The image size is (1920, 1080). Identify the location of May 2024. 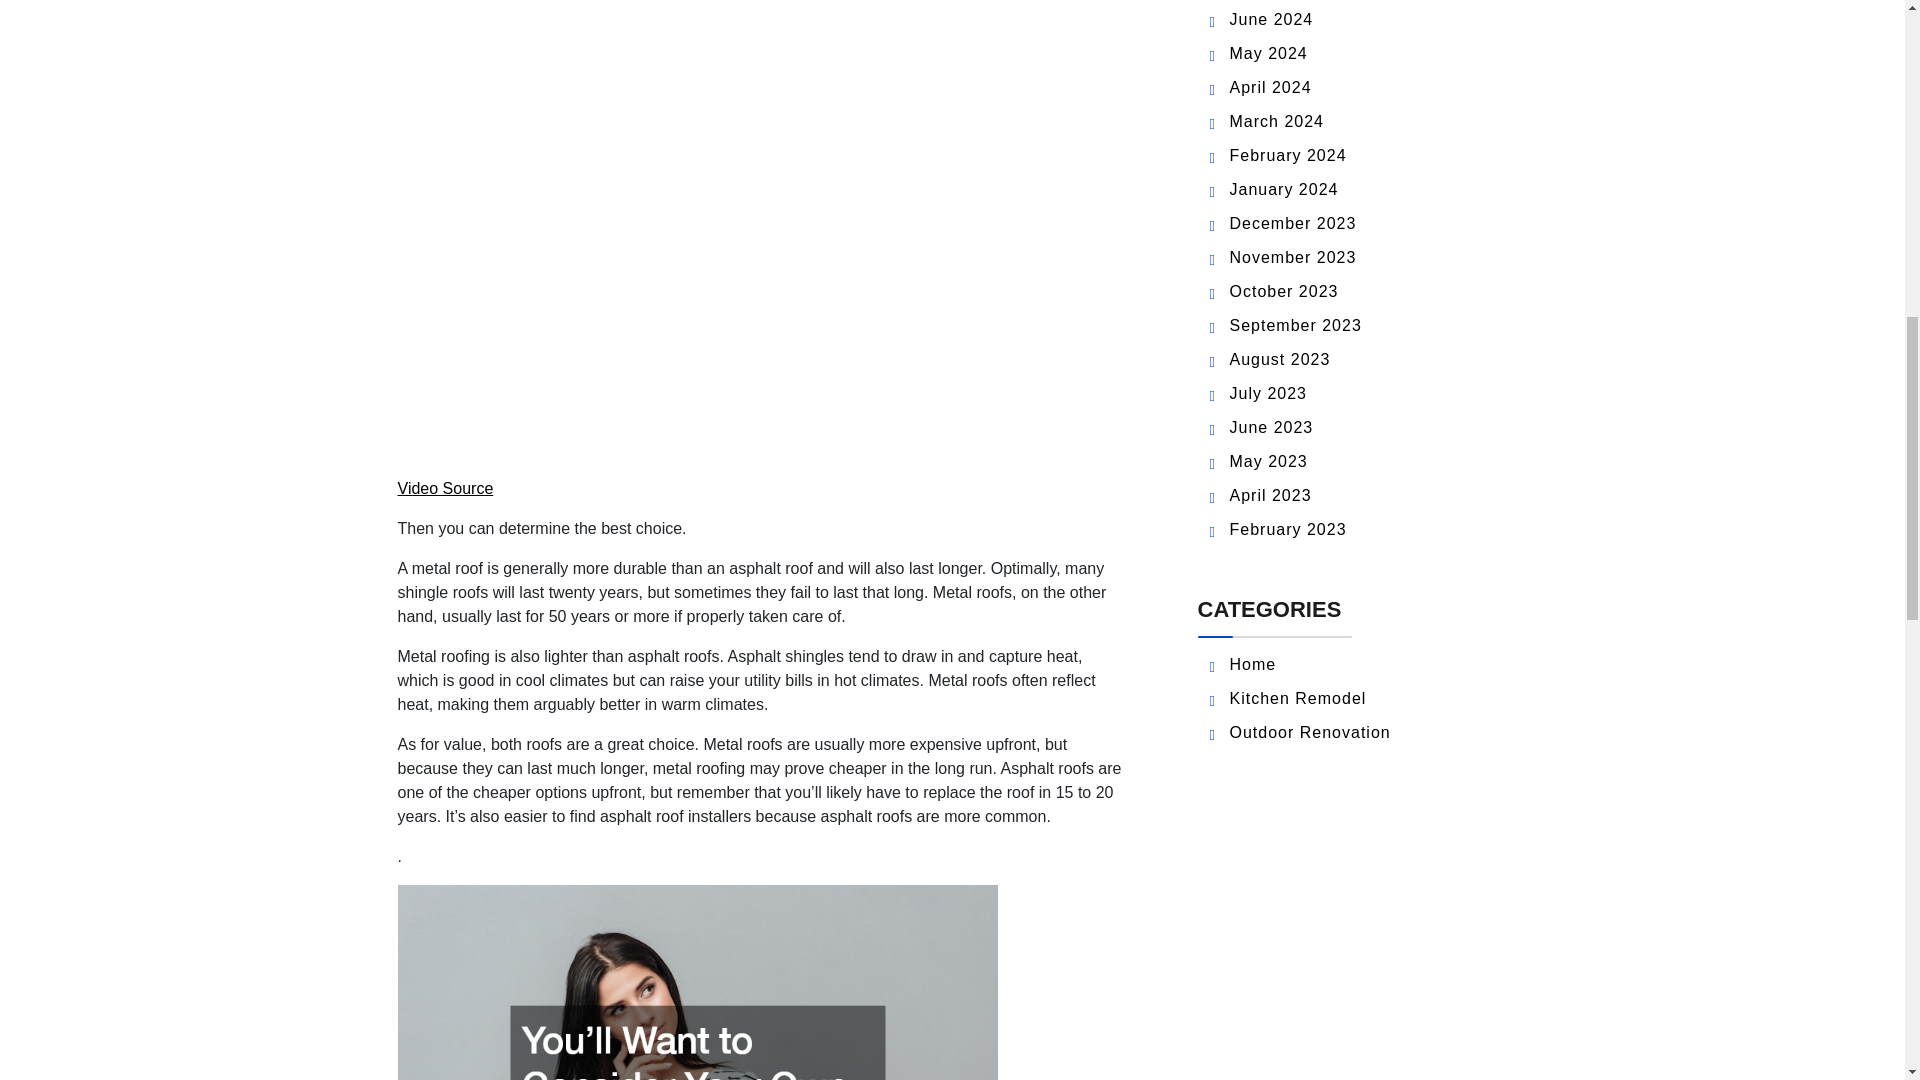
(1268, 53).